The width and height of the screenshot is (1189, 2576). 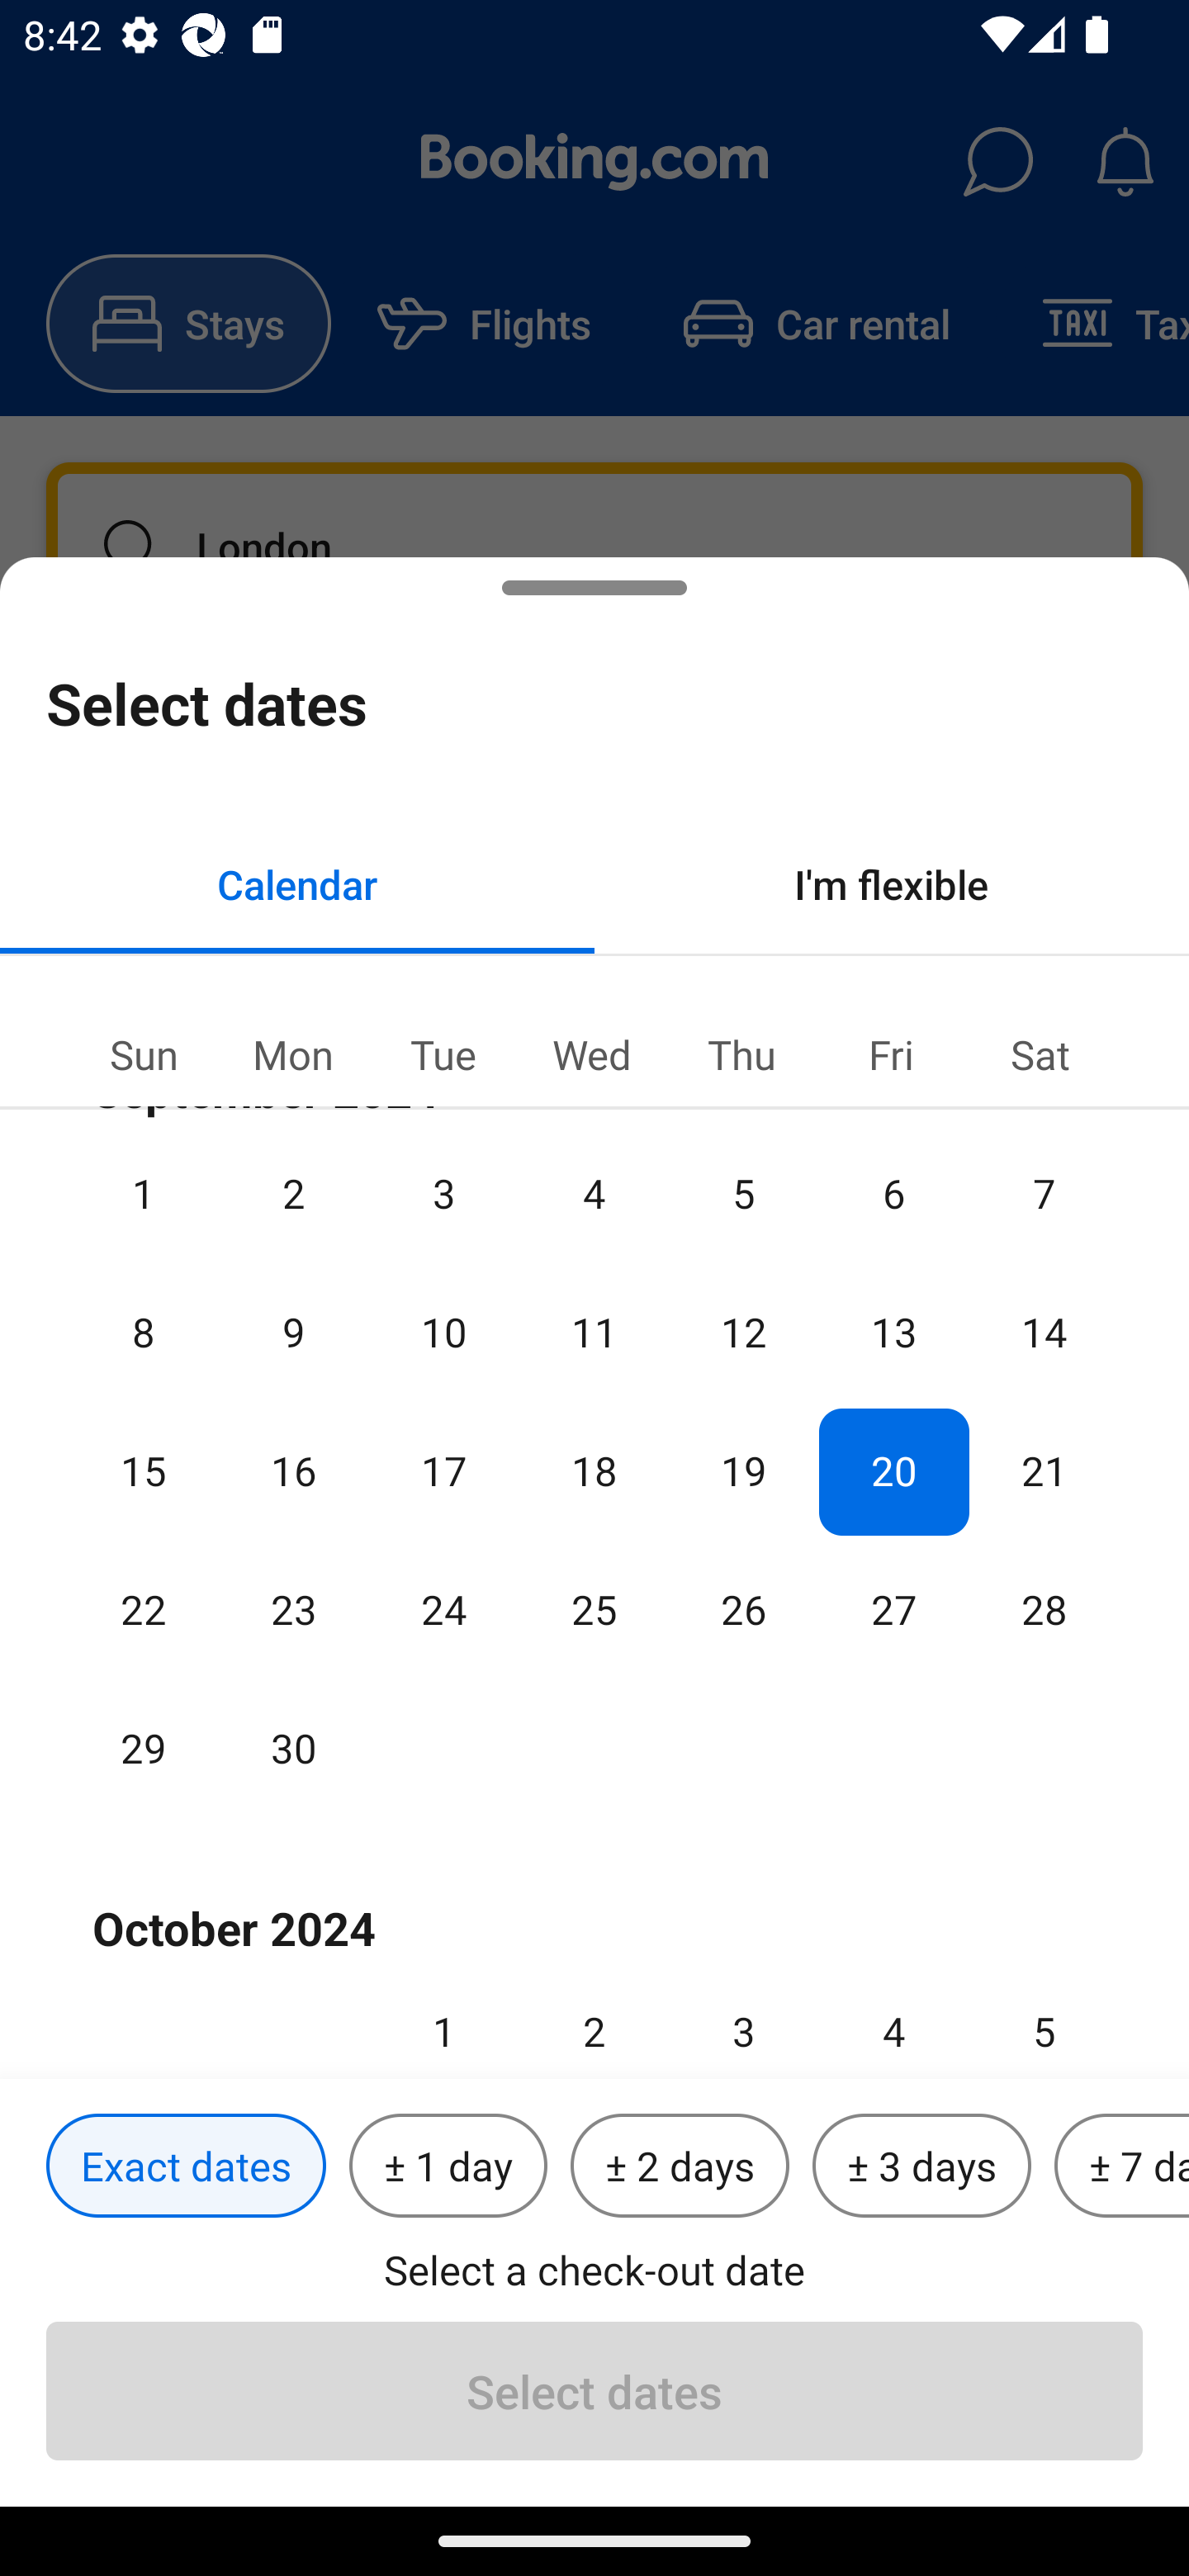 What do you see at coordinates (594, 2390) in the screenshot?
I see `Select dates` at bounding box center [594, 2390].